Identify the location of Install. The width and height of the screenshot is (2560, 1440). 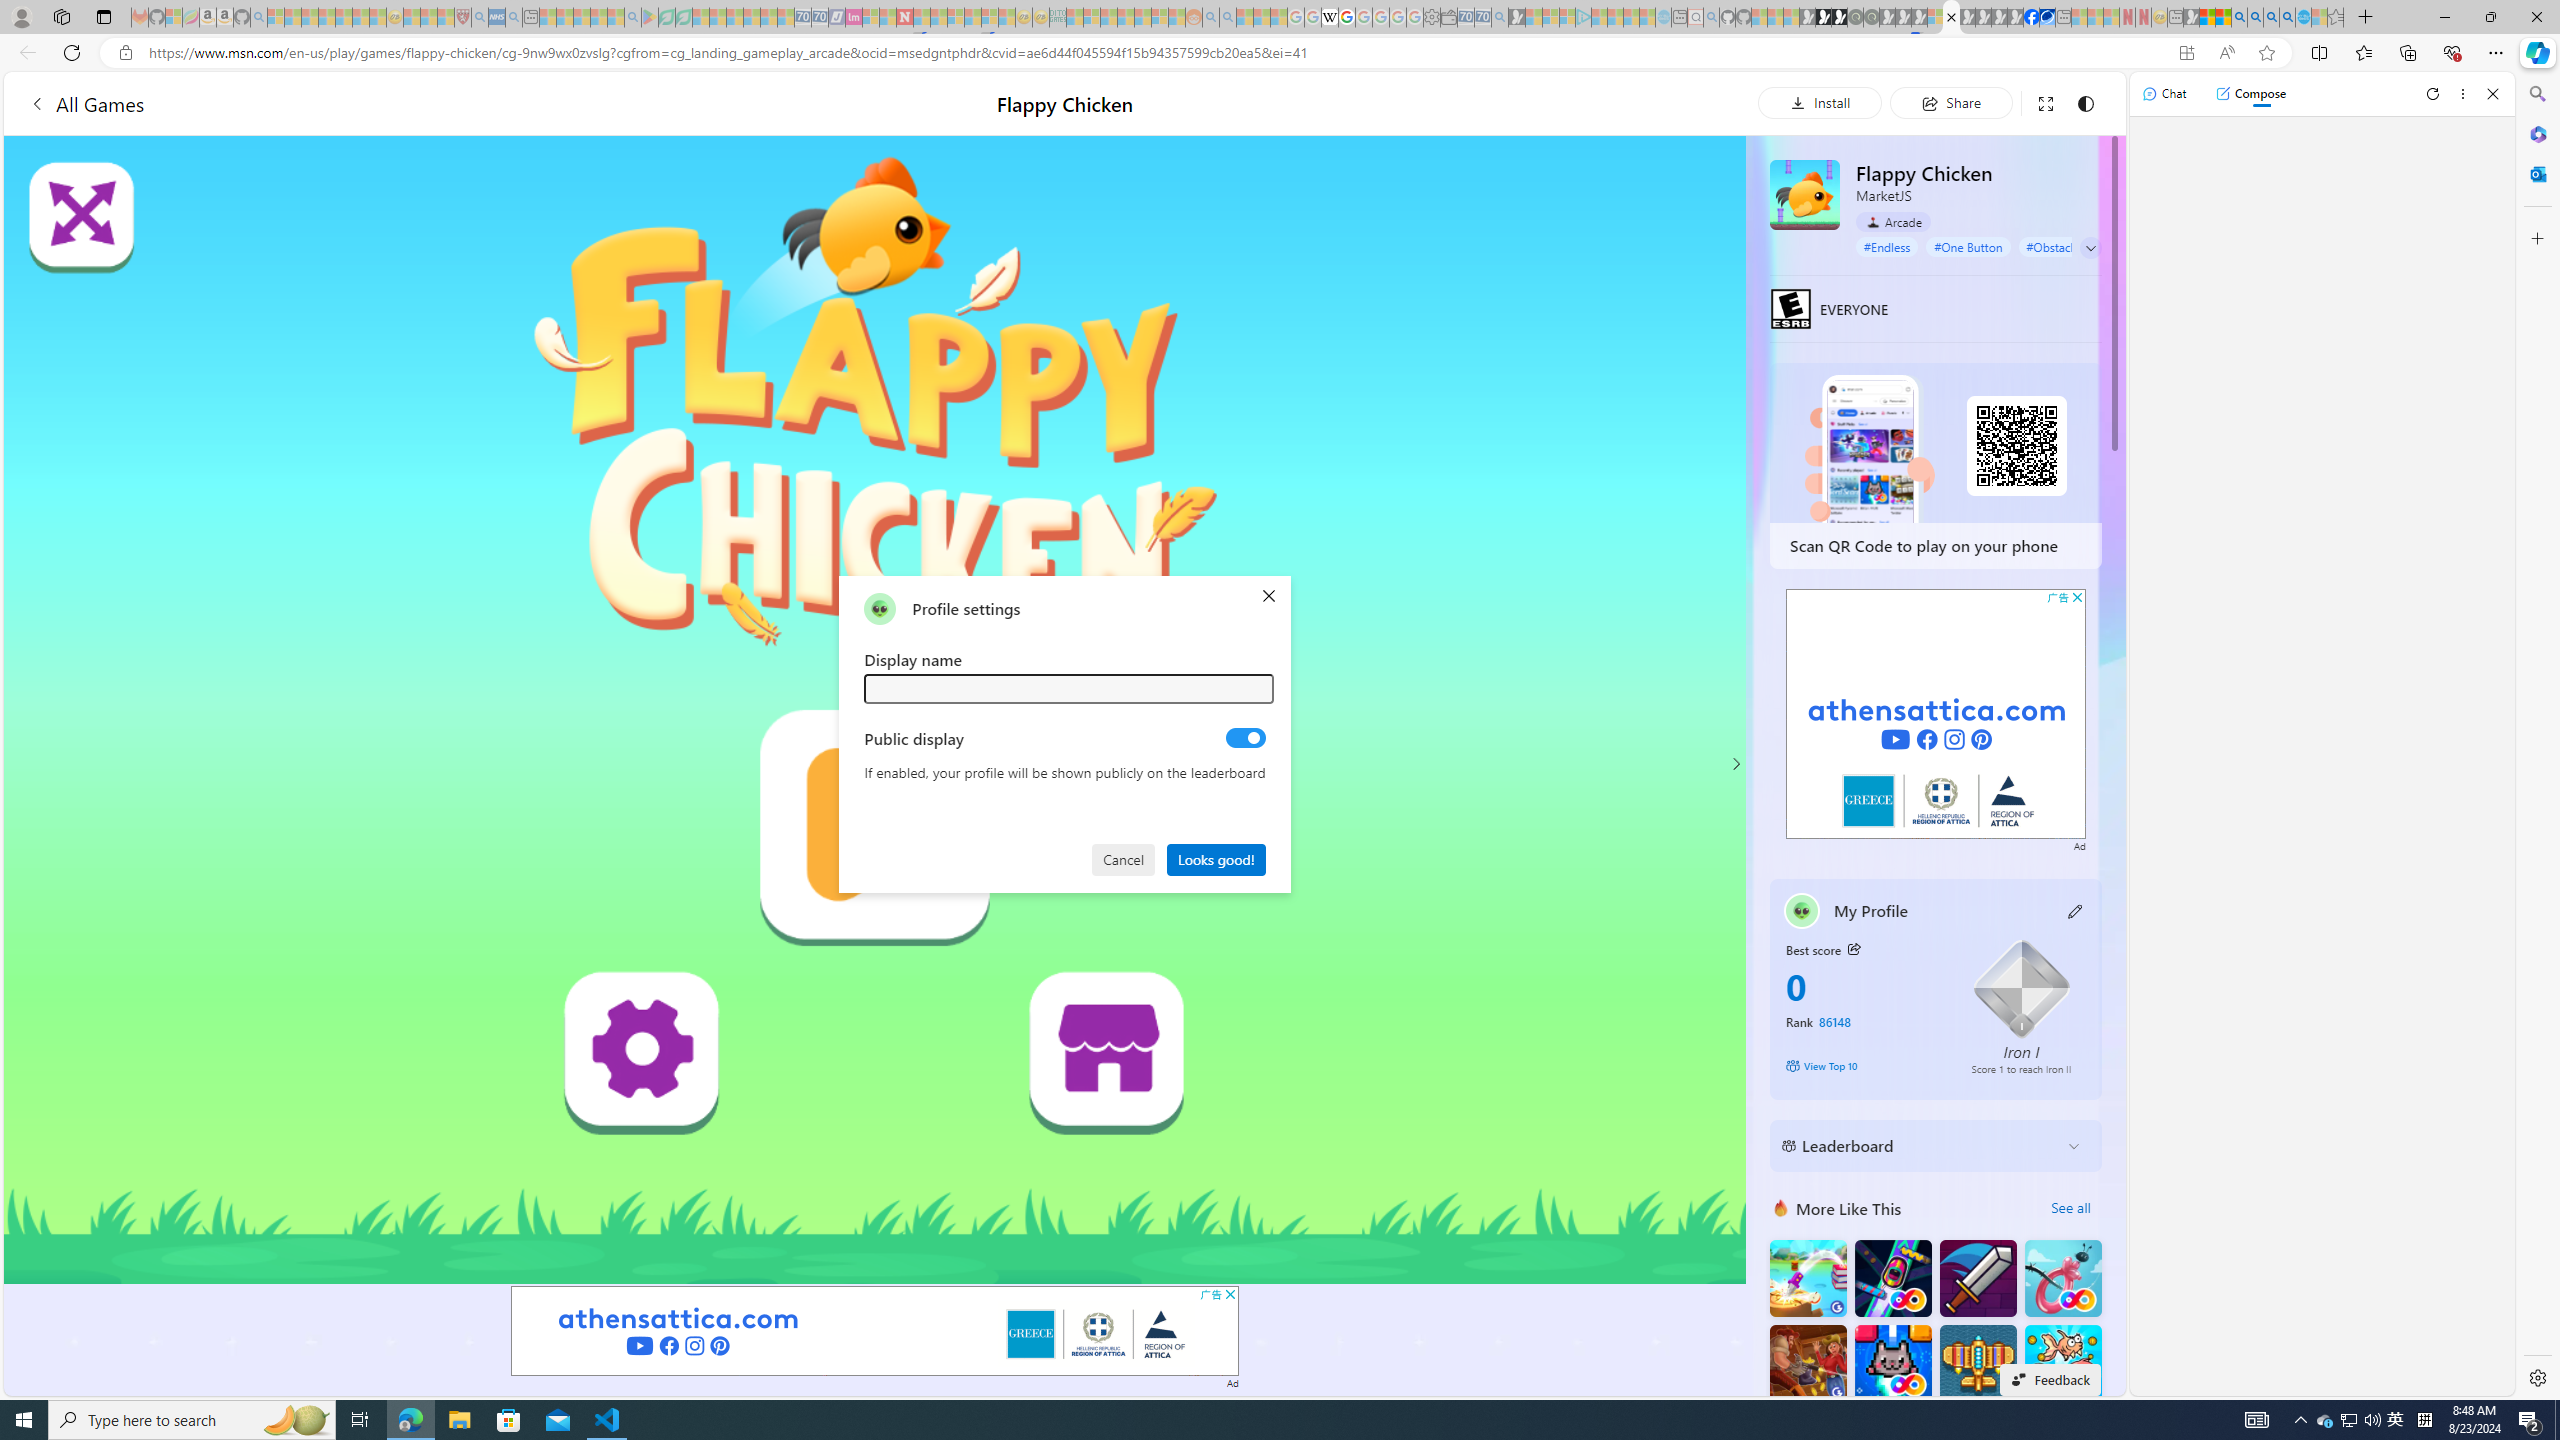
(1820, 102).